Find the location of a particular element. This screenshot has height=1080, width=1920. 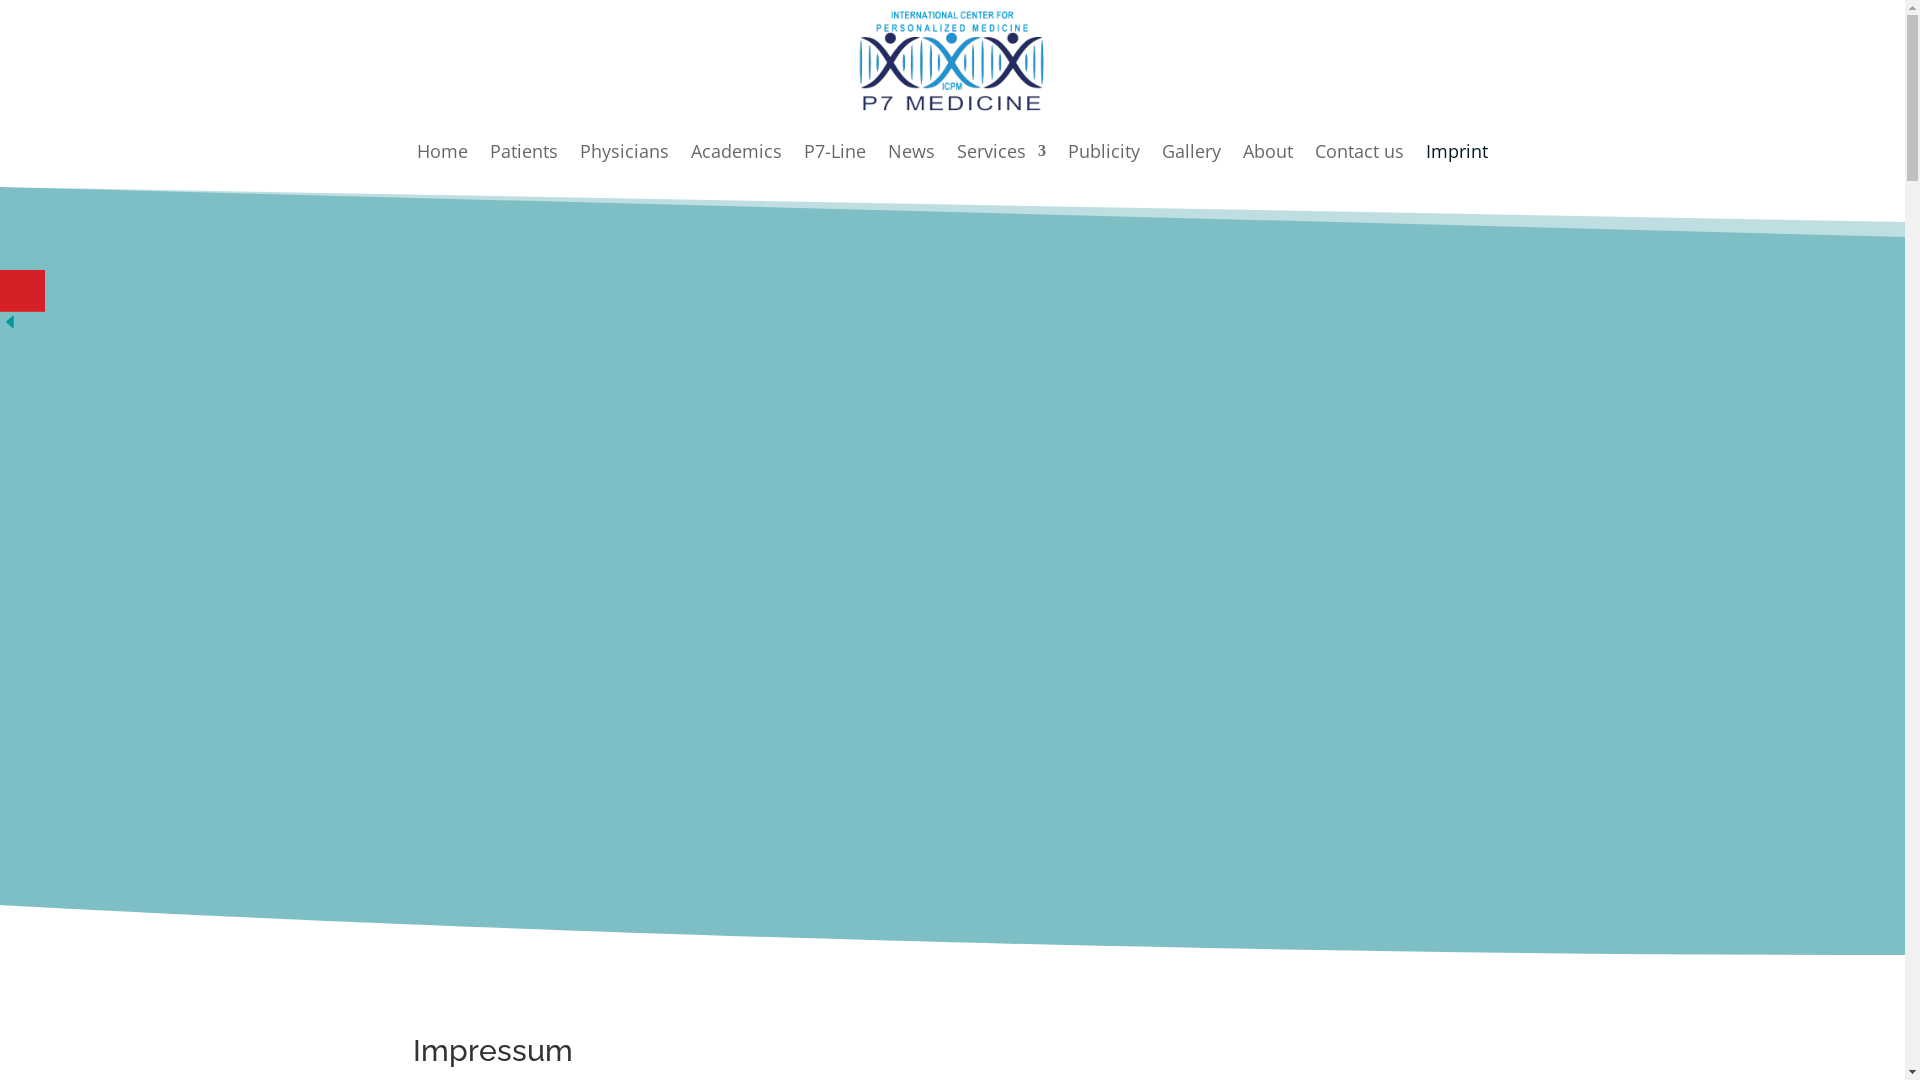

Physicians is located at coordinates (624, 165).